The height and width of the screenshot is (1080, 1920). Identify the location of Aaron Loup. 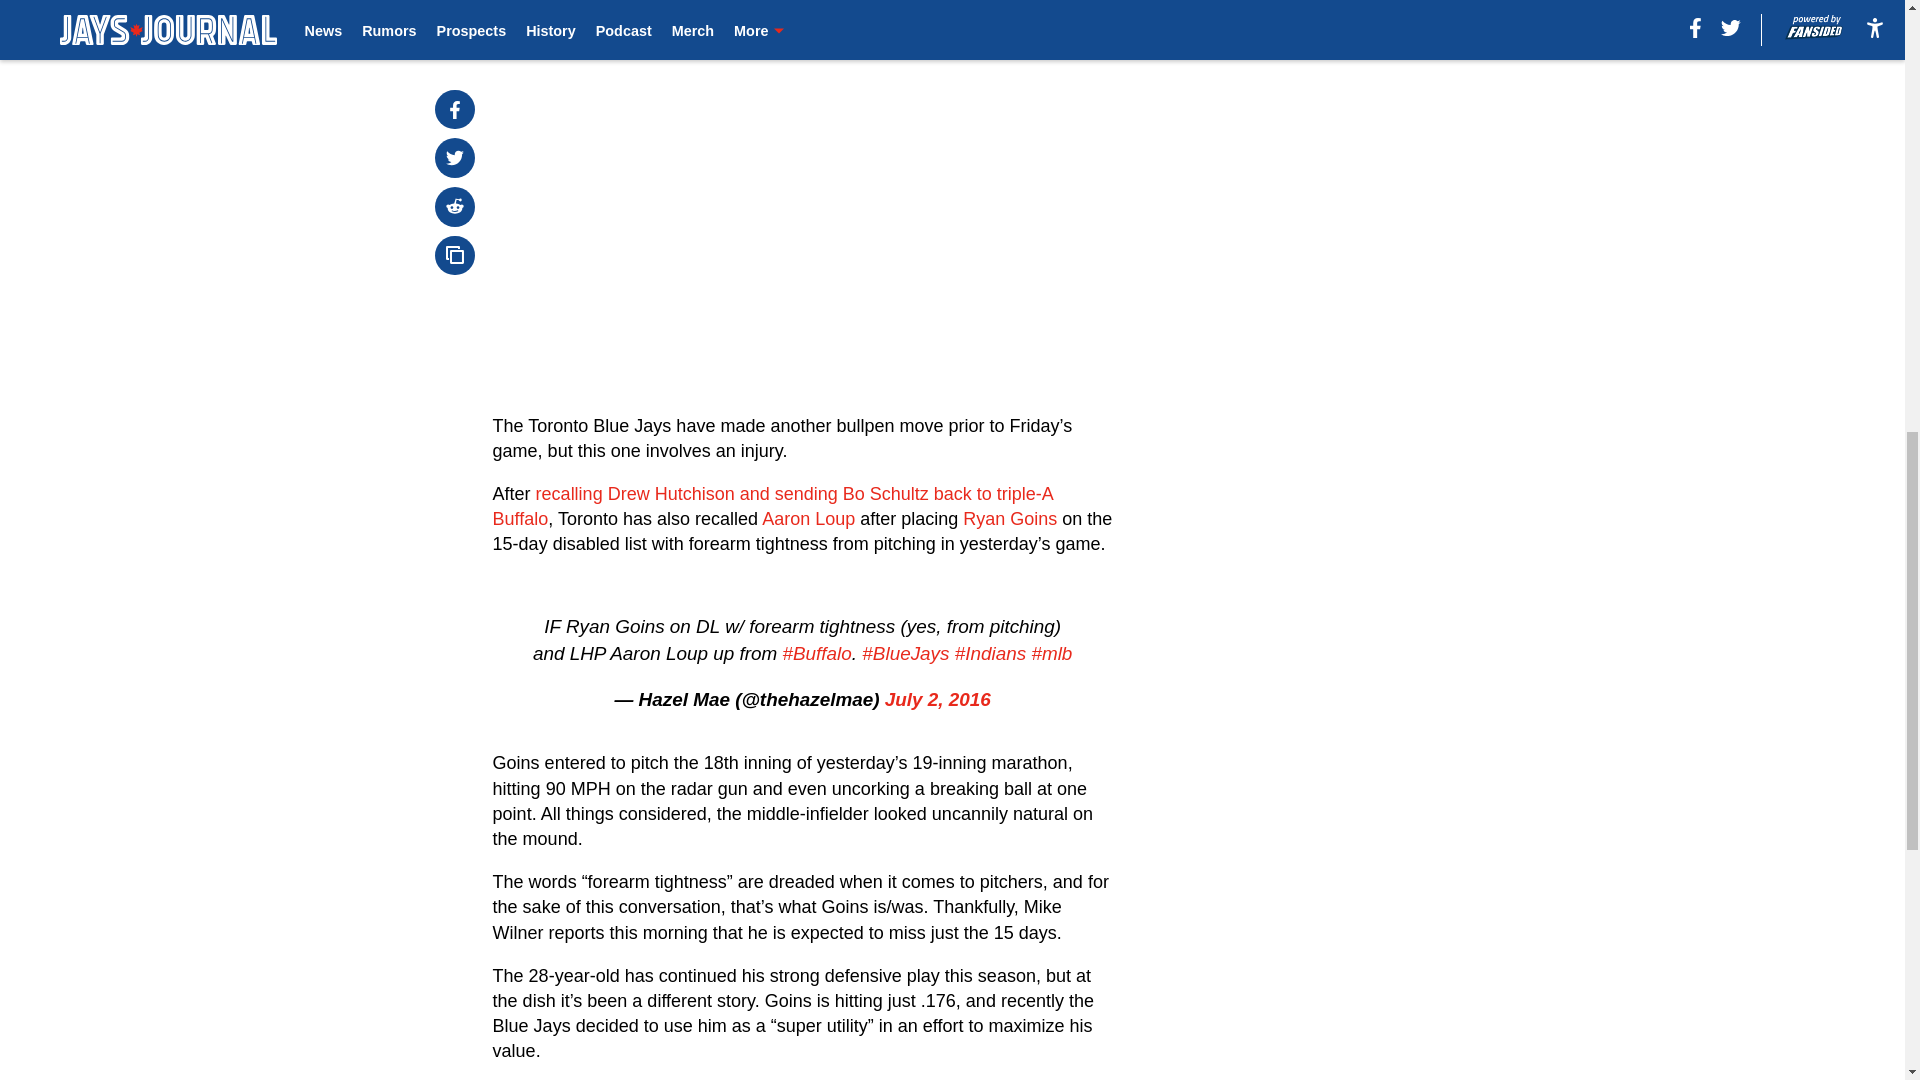
(808, 518).